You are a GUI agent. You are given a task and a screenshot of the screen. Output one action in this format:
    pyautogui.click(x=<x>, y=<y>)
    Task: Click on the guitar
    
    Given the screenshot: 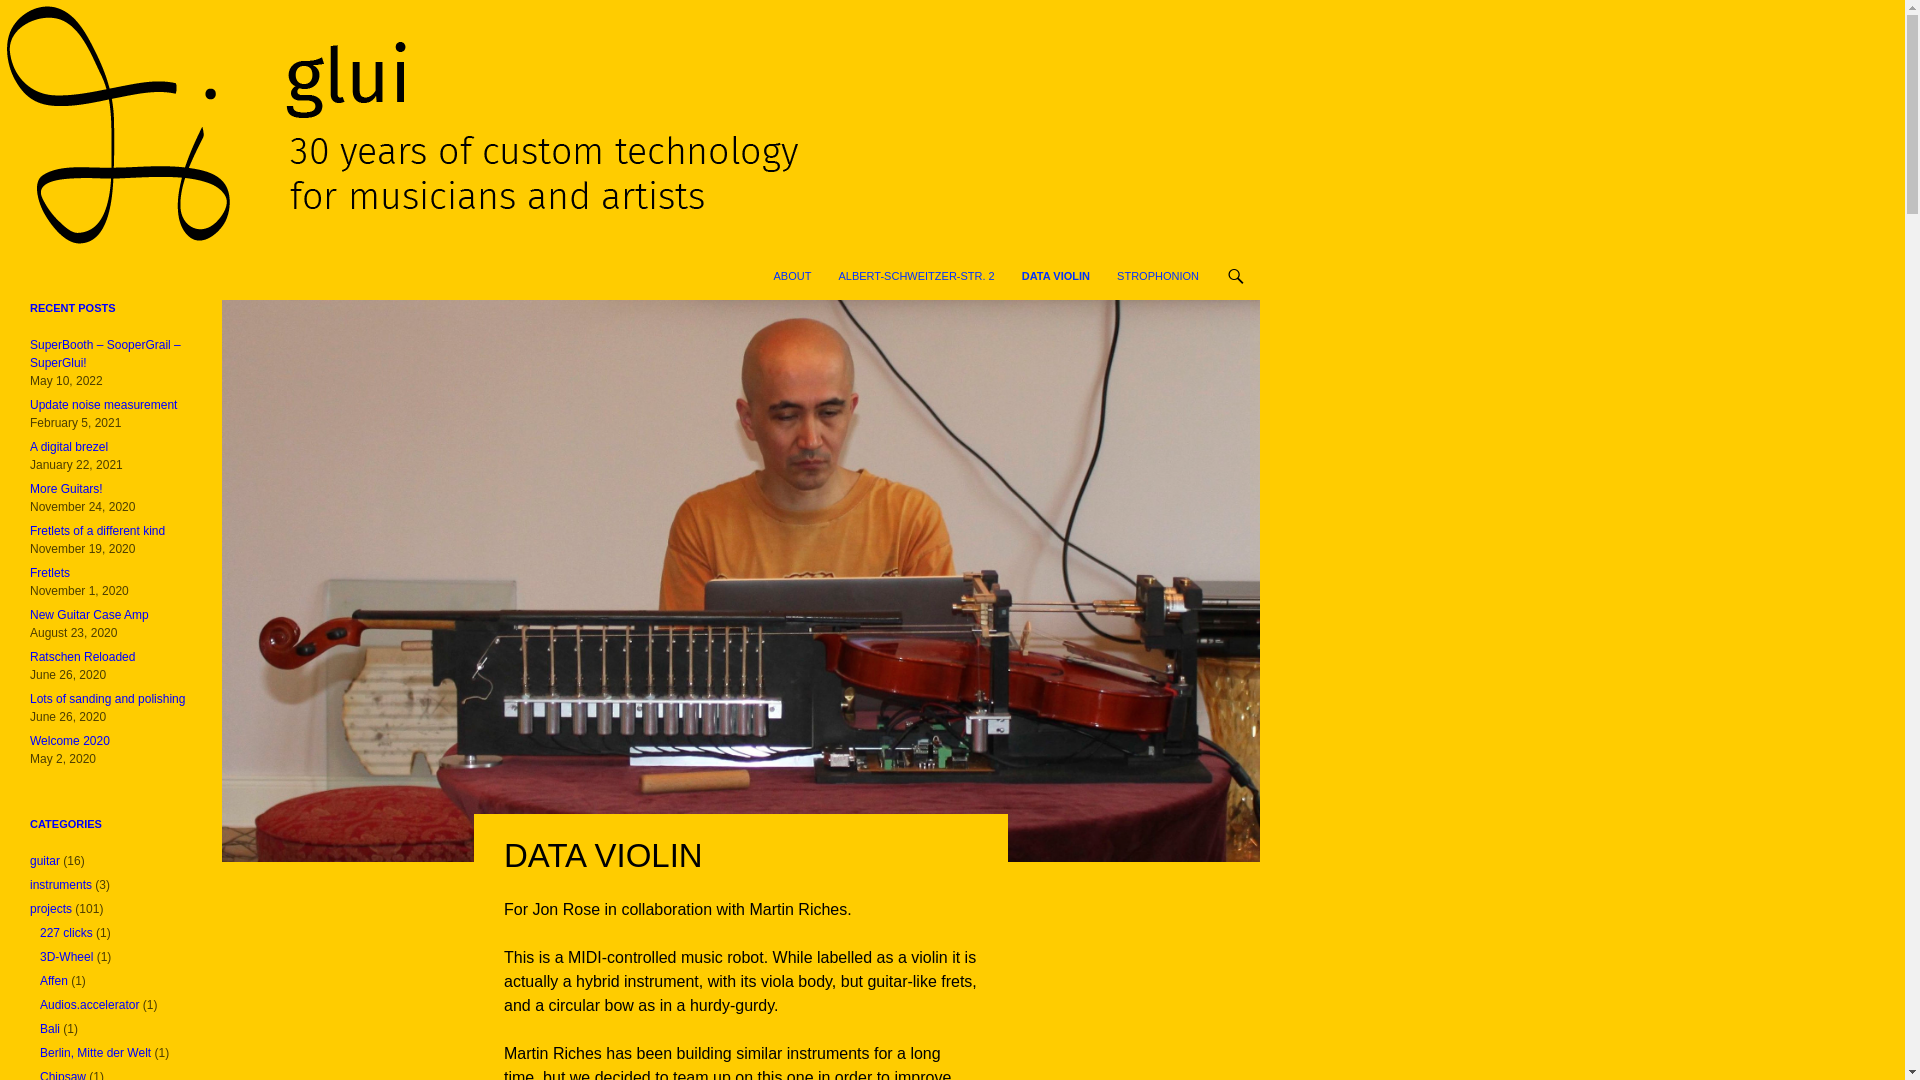 What is the action you would take?
    pyautogui.click(x=44, y=861)
    